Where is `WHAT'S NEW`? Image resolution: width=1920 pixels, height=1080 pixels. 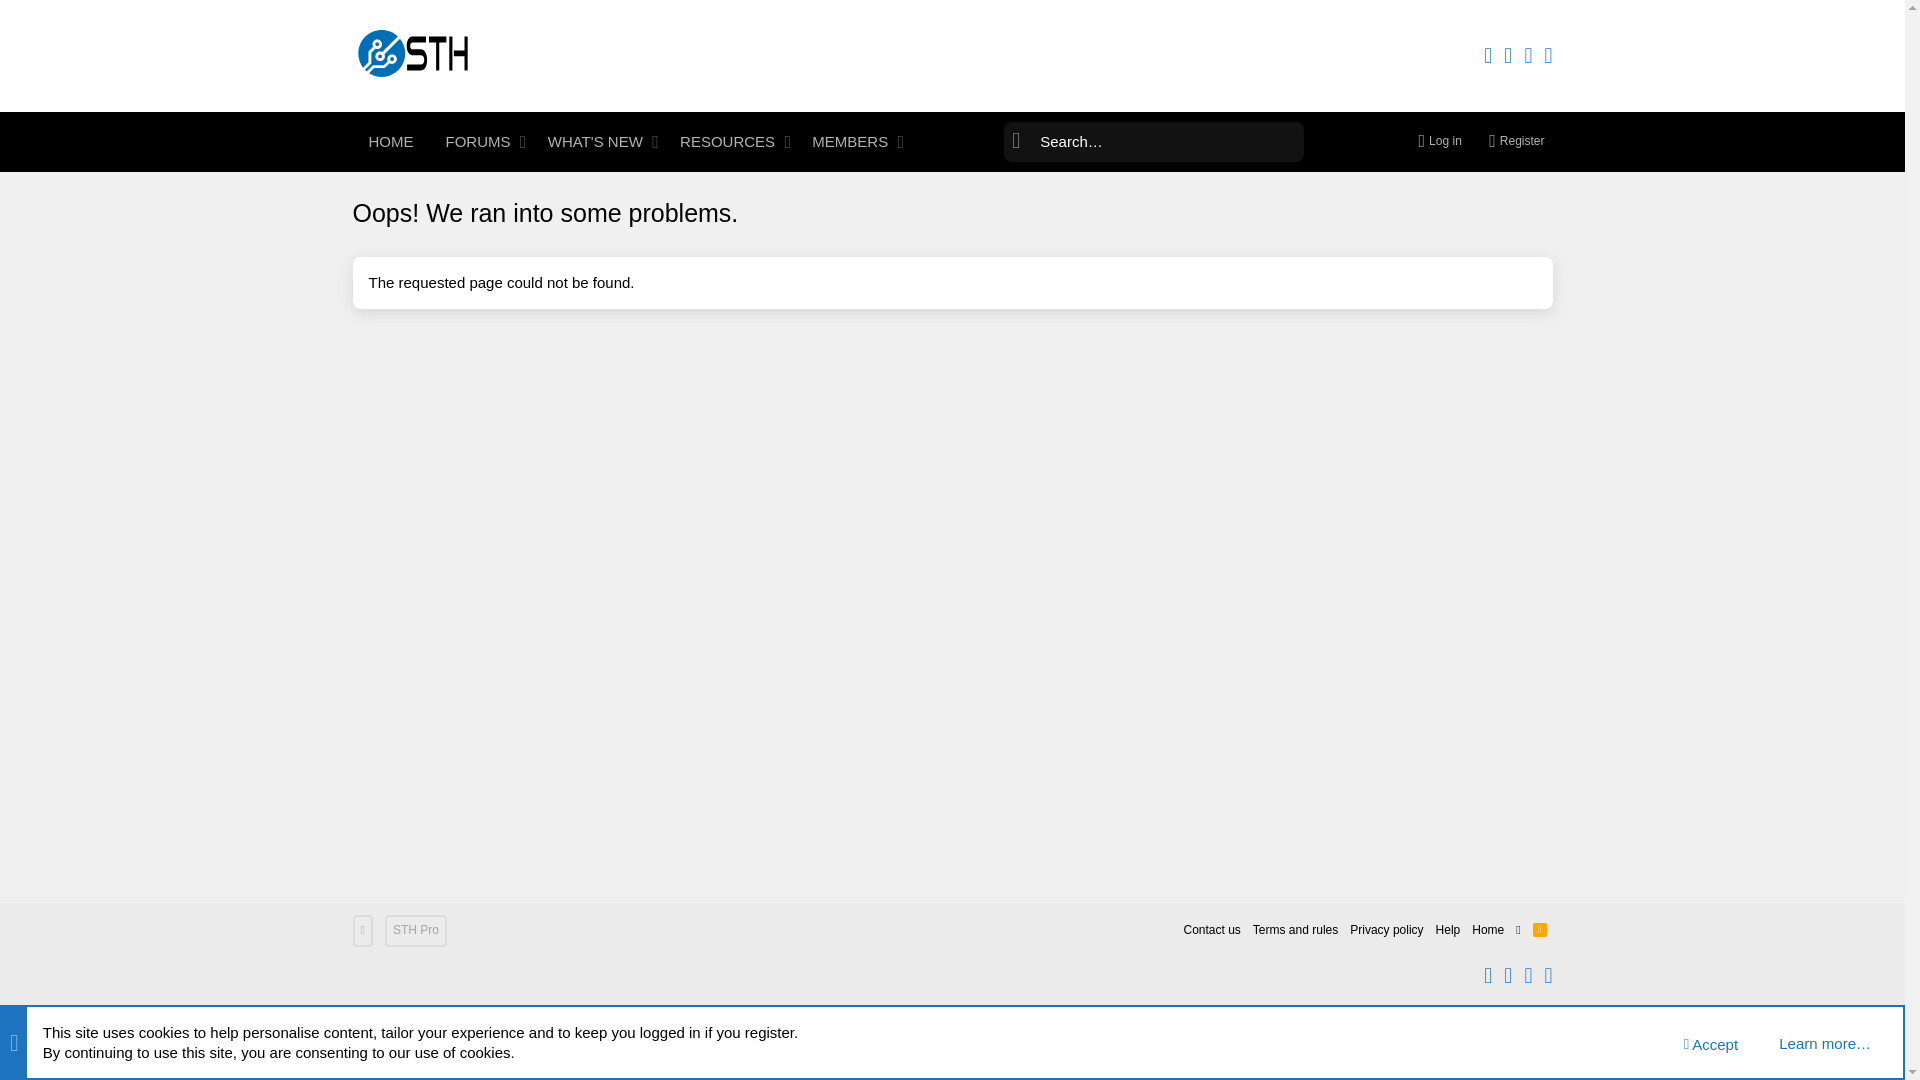 WHAT'S NEW is located at coordinates (630, 164).